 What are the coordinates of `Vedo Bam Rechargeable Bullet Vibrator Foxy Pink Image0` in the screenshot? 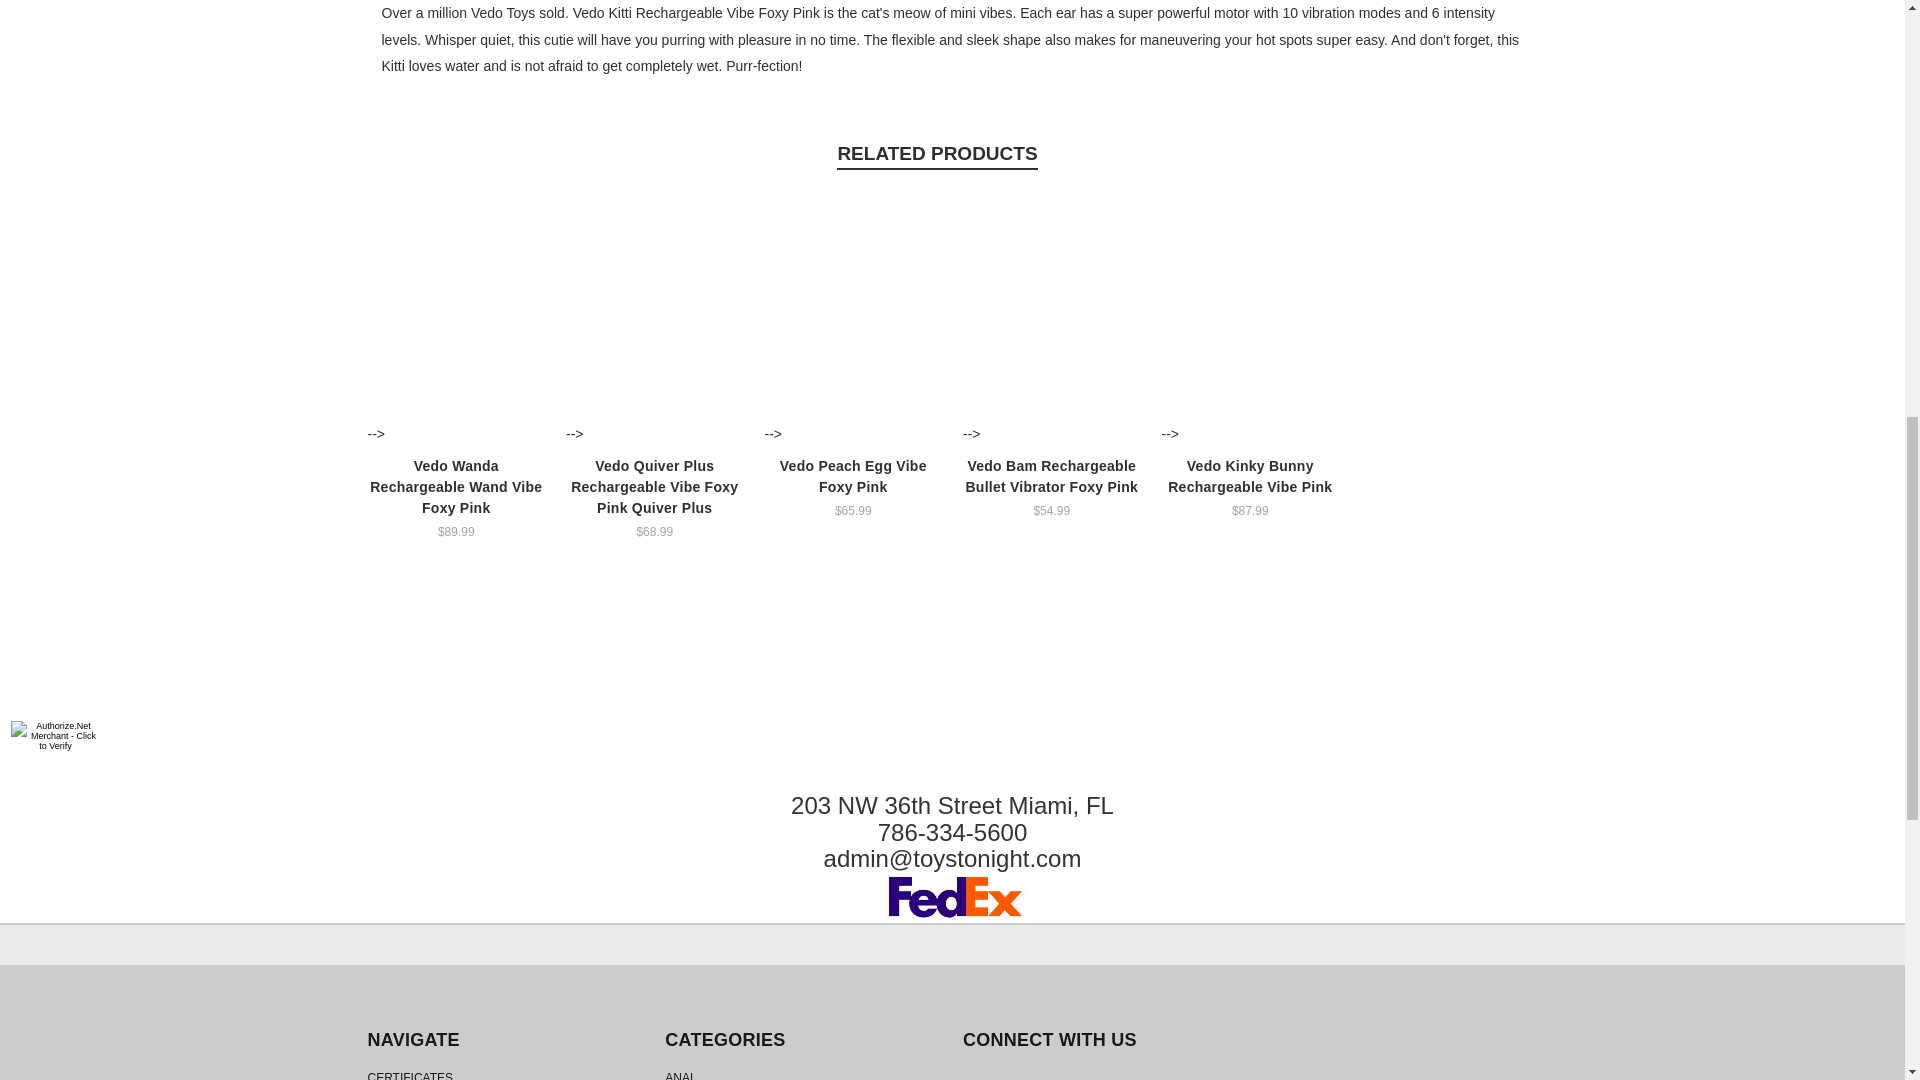 It's located at (1052, 318).